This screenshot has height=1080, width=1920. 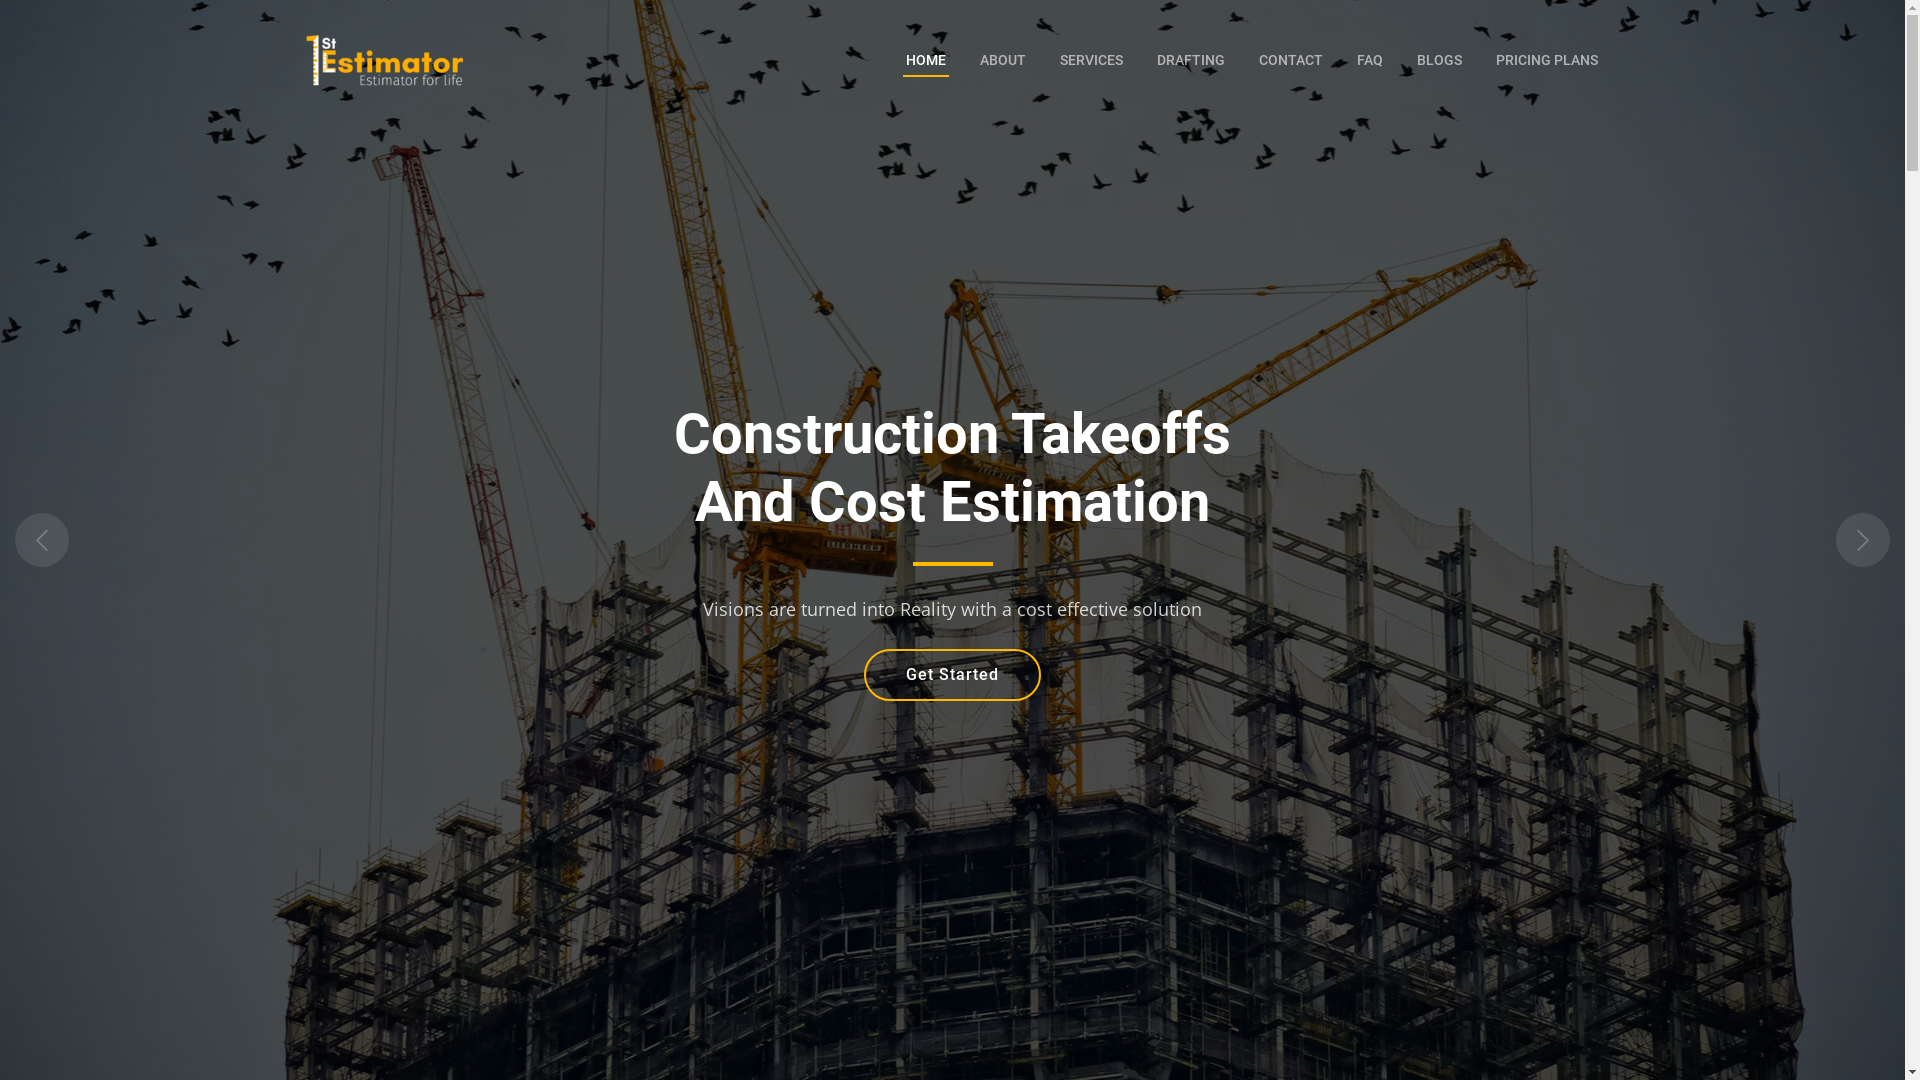 I want to click on DRAFTING, so click(x=1191, y=60).